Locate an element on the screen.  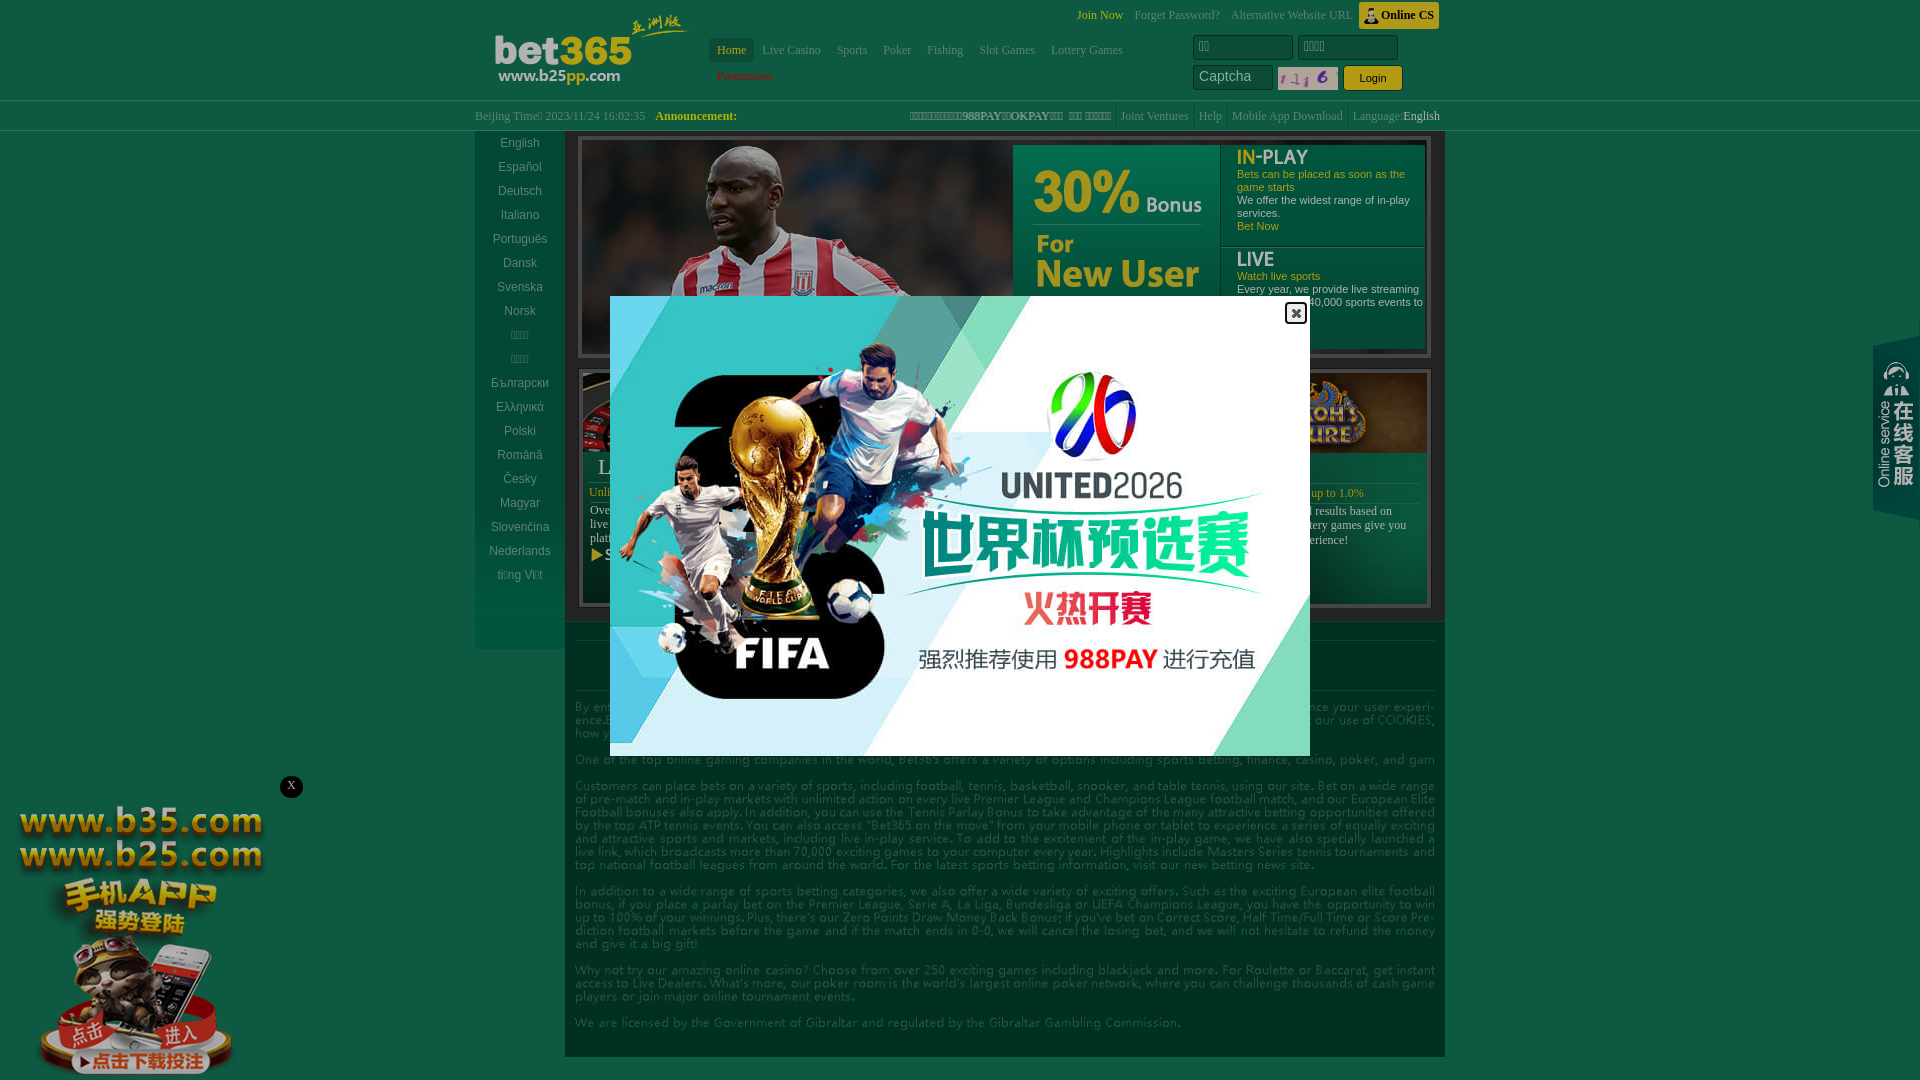
English is located at coordinates (520, 143).